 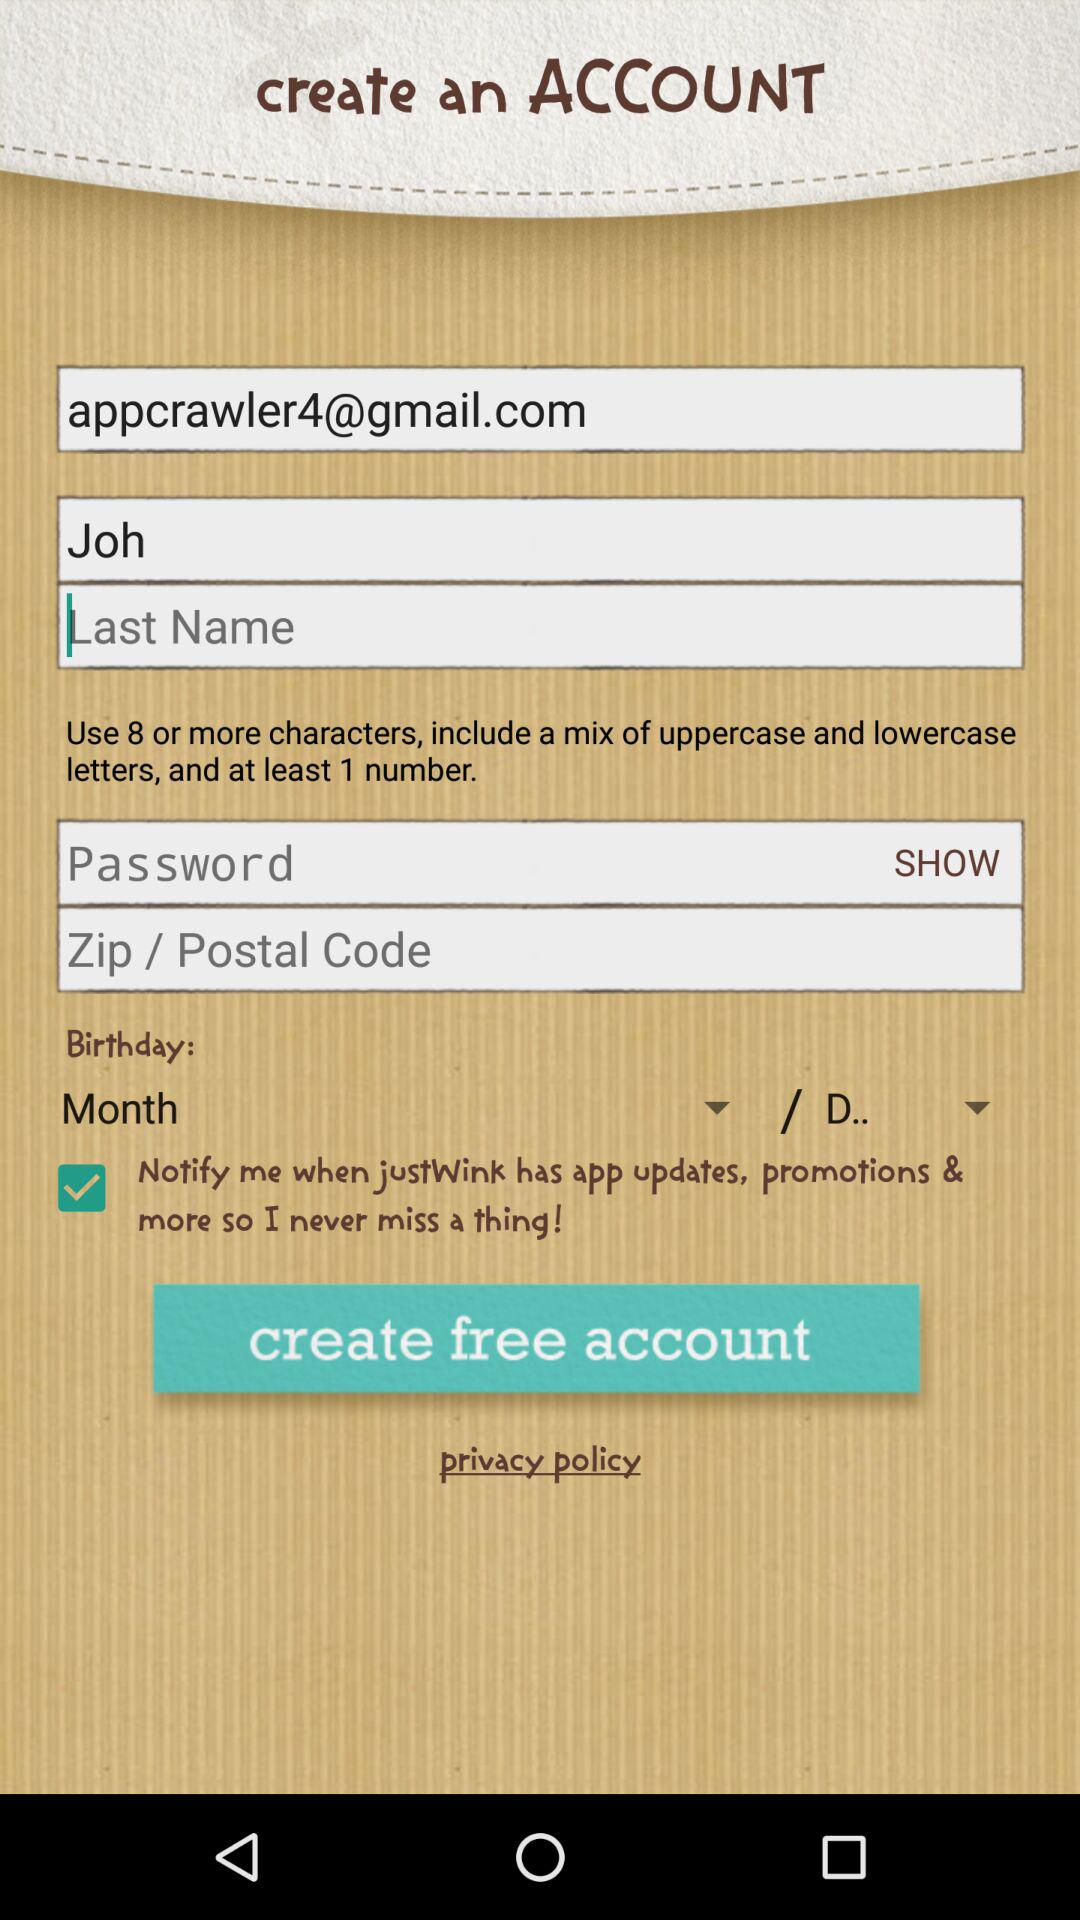 I want to click on input zip code, so click(x=540, y=948).